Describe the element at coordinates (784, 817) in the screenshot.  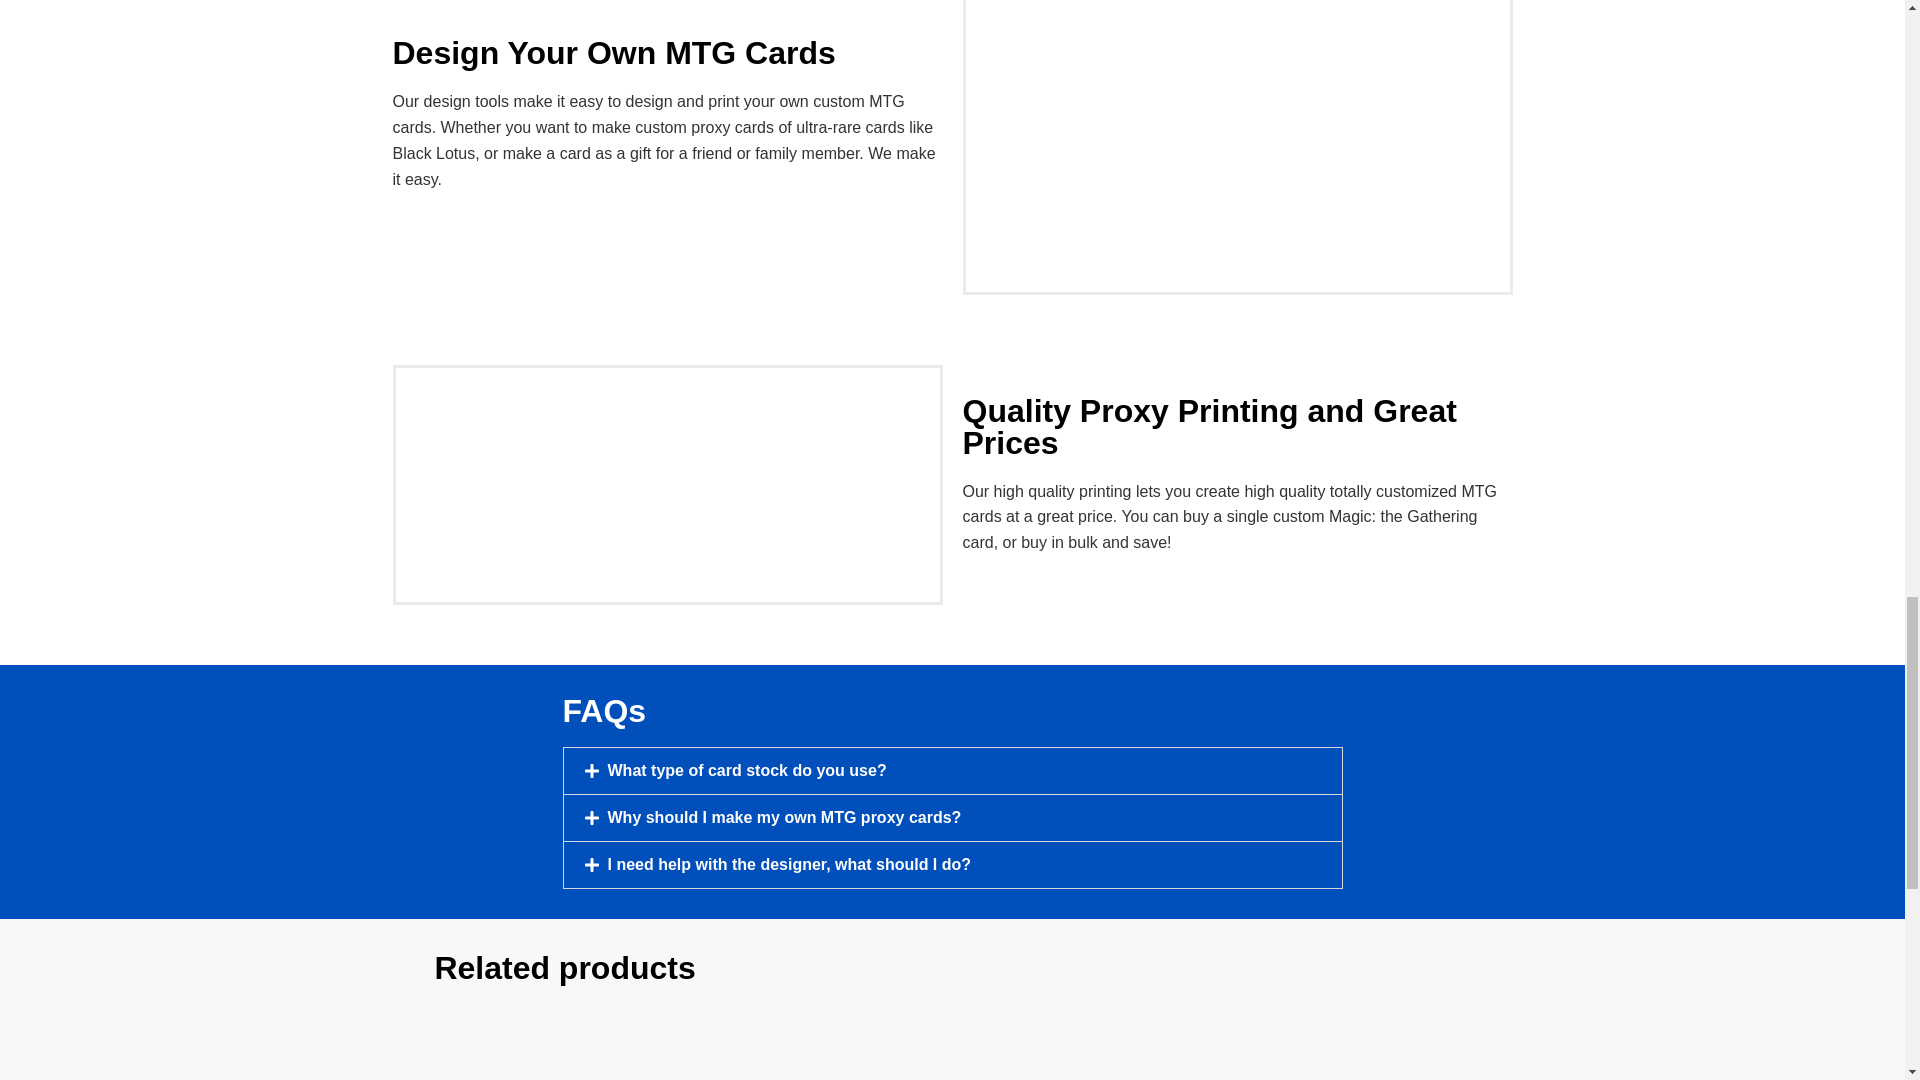
I see `Why should I make my own MTG proxy cards?` at that location.